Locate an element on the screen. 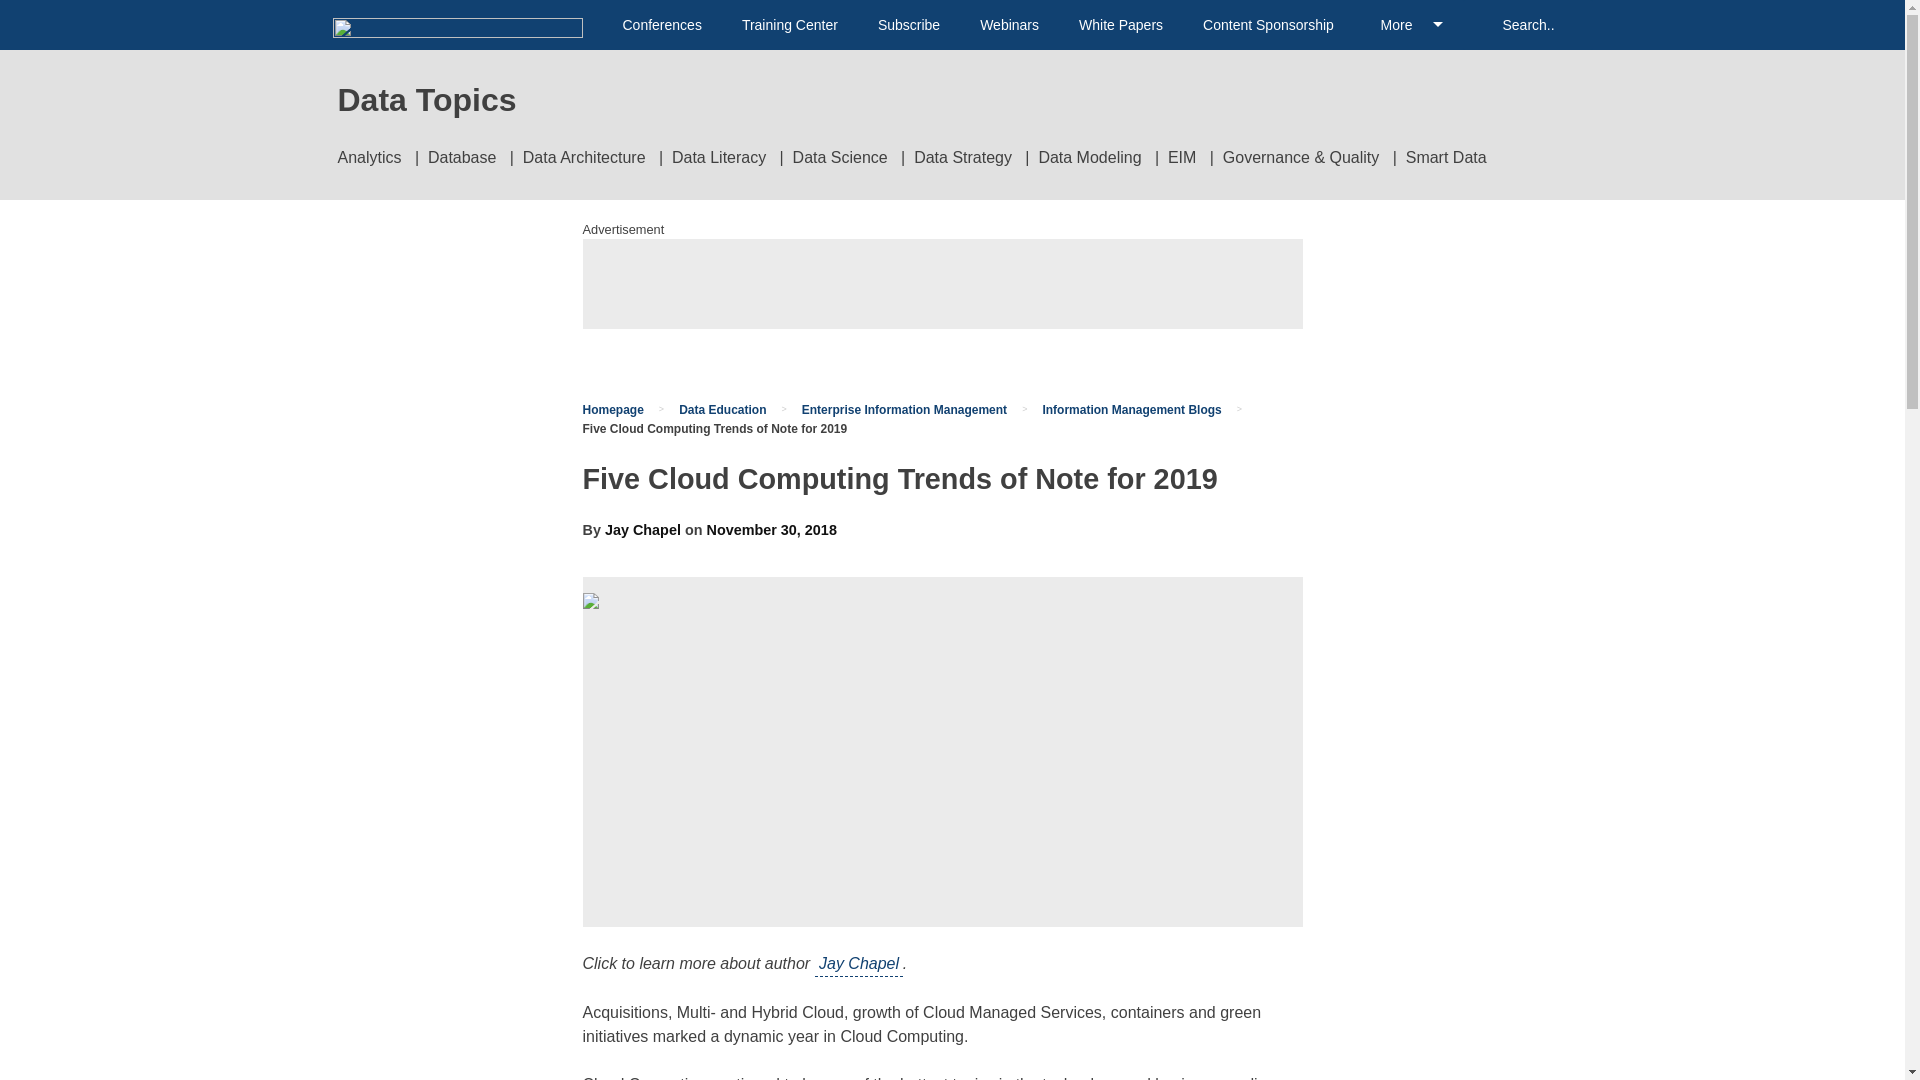 Image resolution: width=1920 pixels, height=1080 pixels. Training Center is located at coordinates (789, 25).